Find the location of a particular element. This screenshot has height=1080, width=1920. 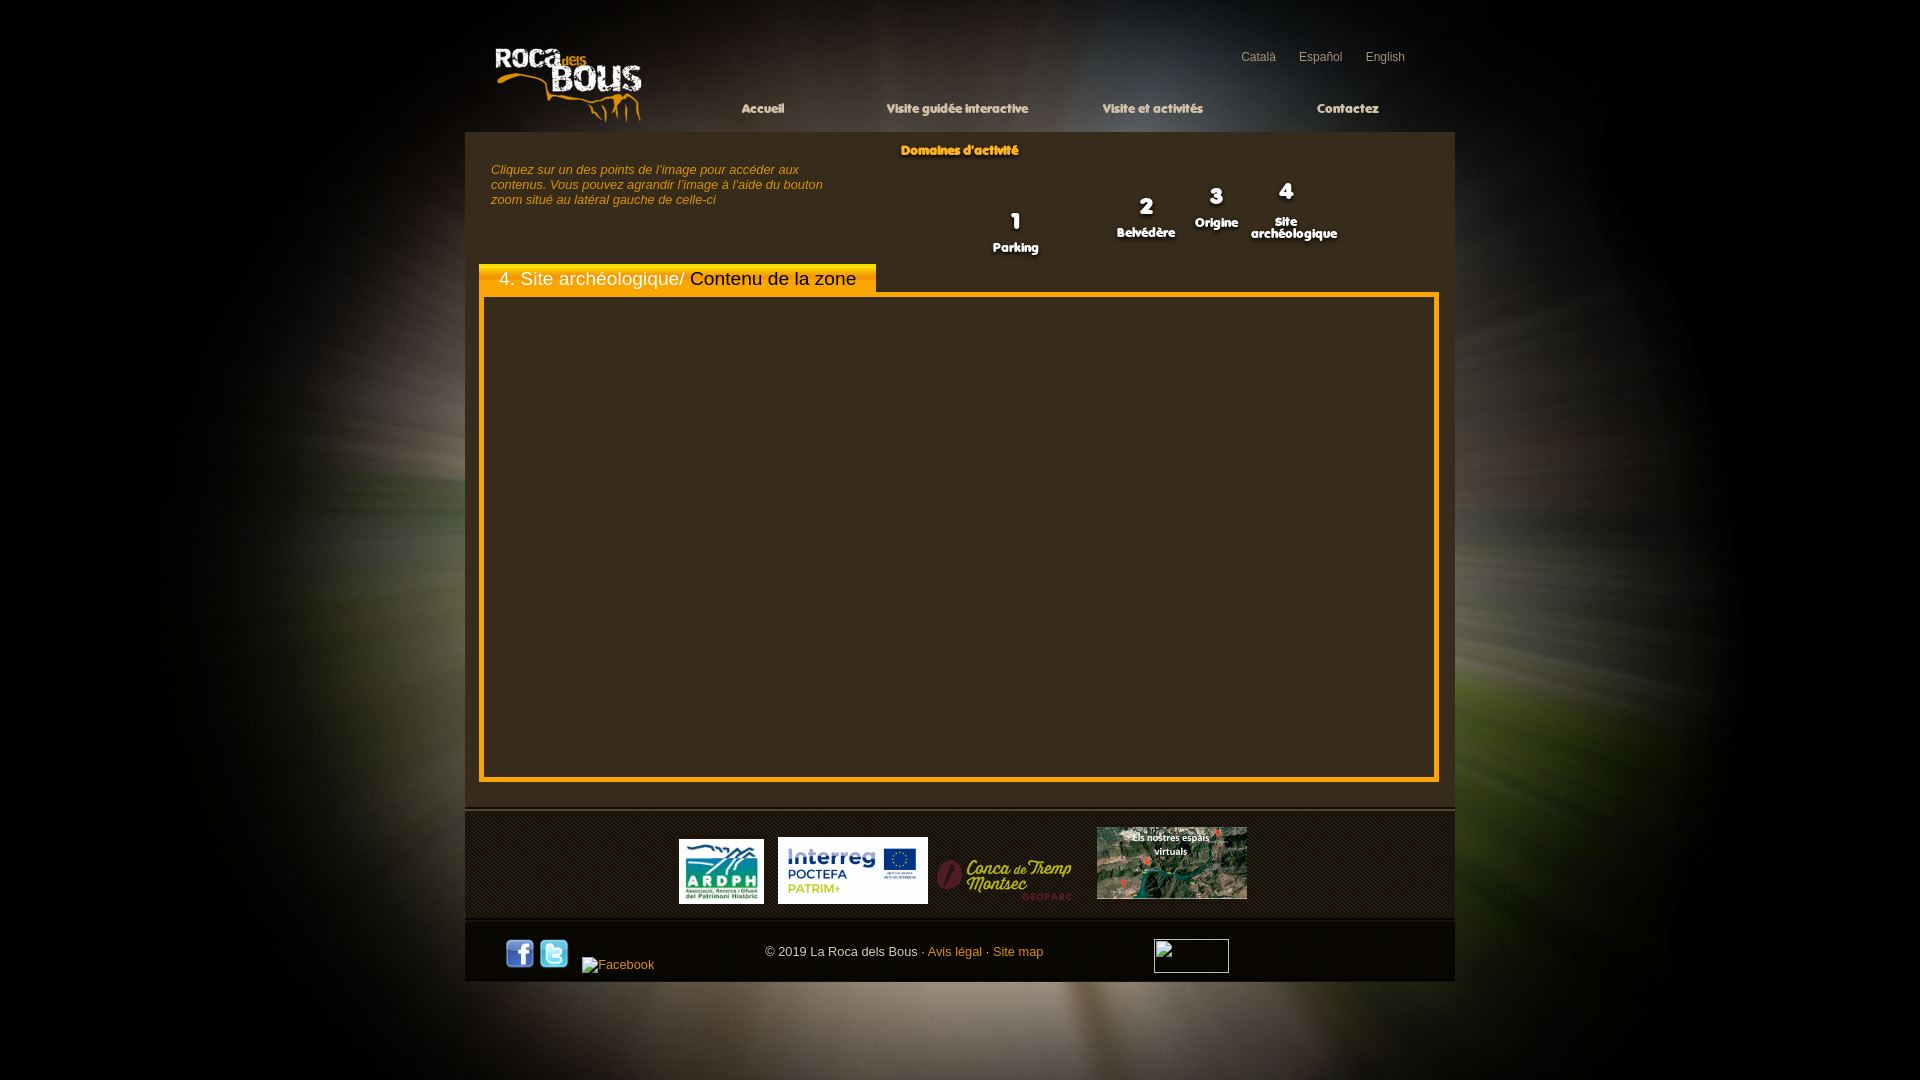

3 is located at coordinates (1216, 198).